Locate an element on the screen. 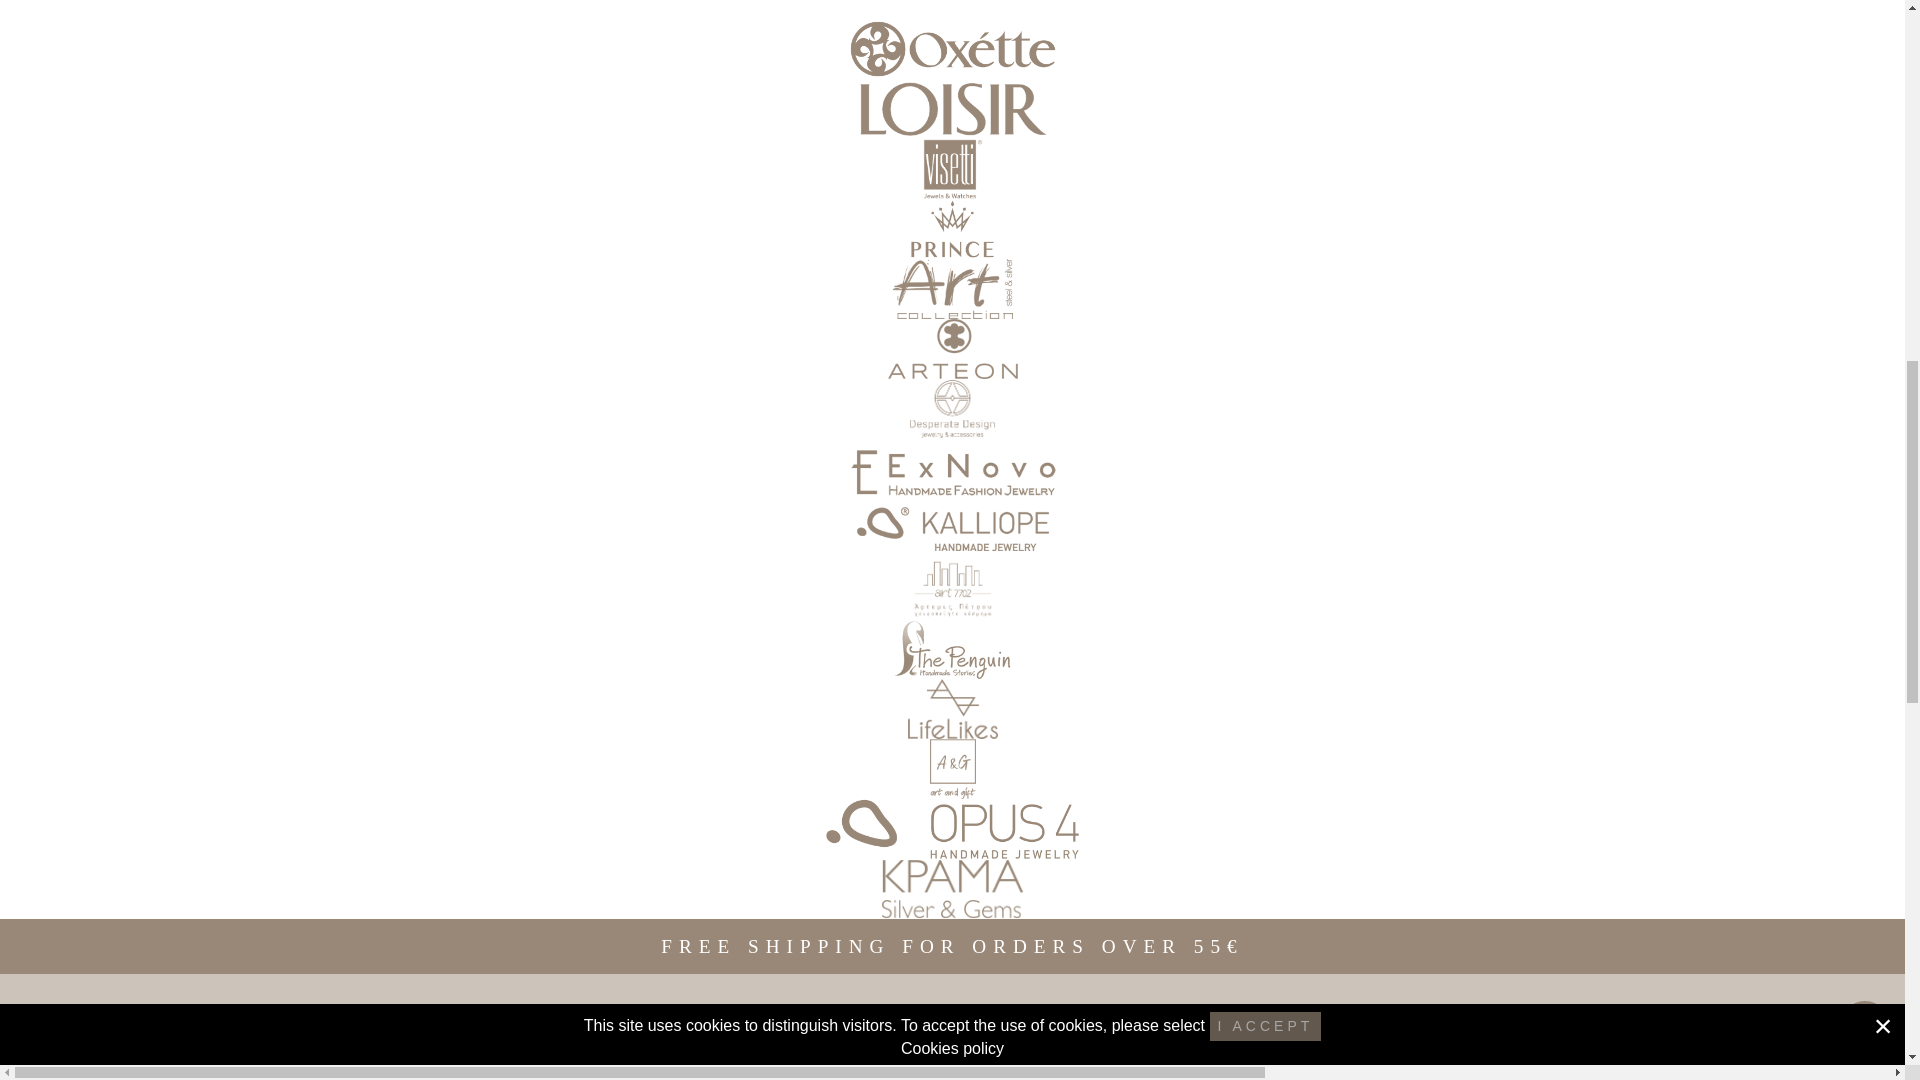  art7702 is located at coordinates (953, 588).